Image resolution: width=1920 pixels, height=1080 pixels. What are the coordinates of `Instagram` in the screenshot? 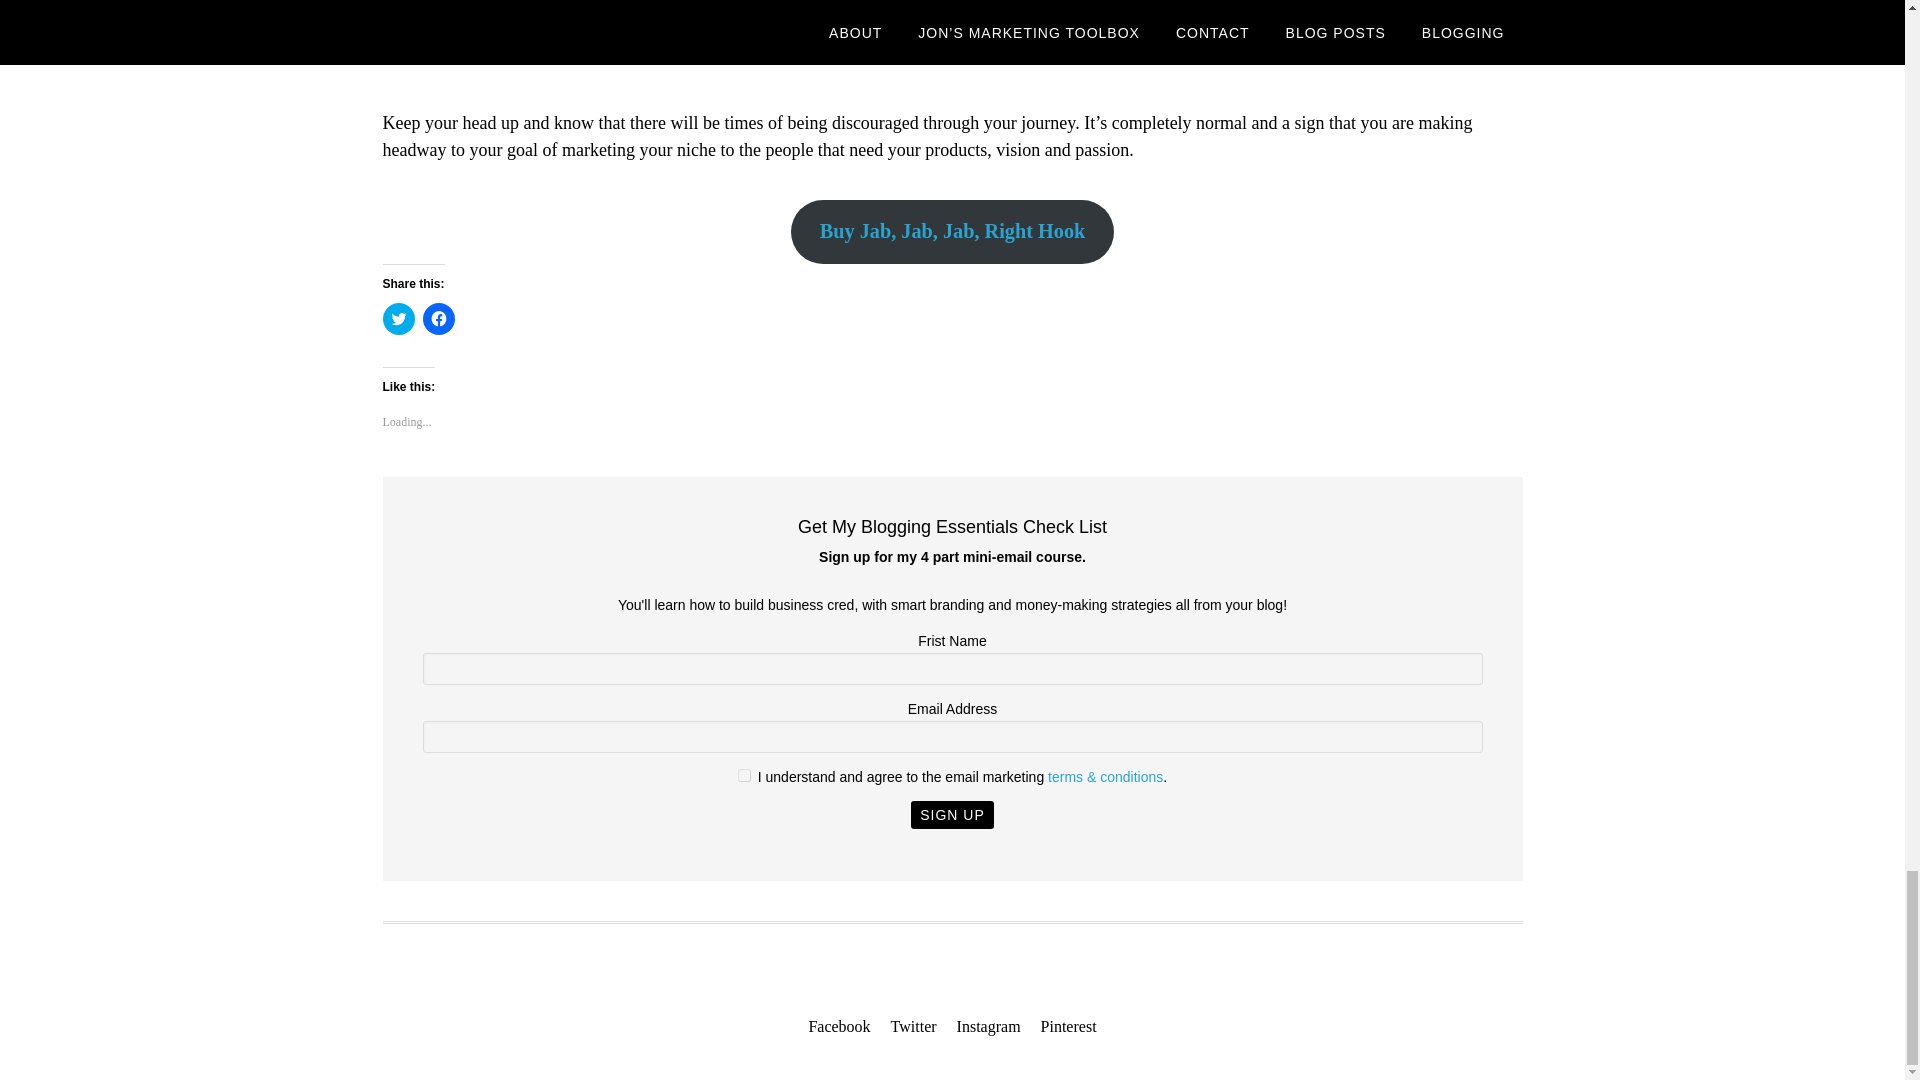 It's located at (988, 1027).